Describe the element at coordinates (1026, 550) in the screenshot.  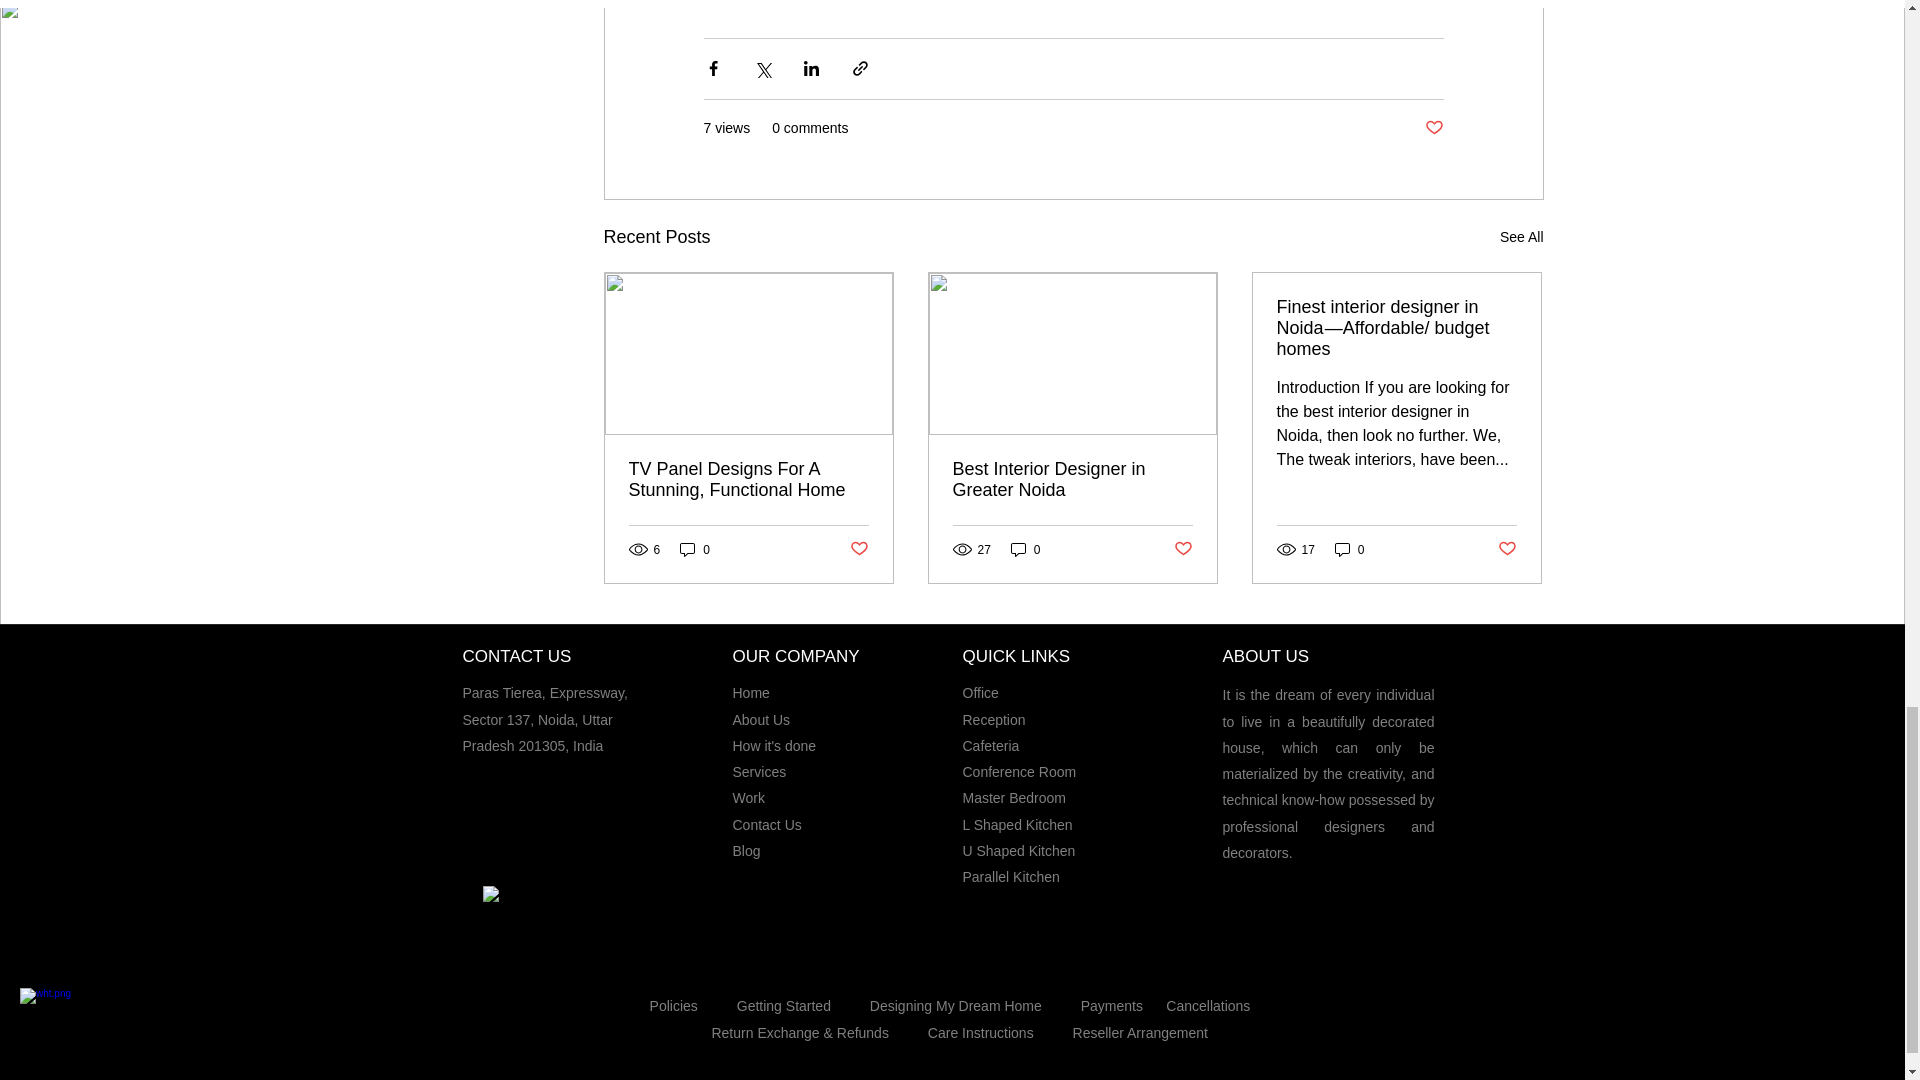
I see `0` at that location.